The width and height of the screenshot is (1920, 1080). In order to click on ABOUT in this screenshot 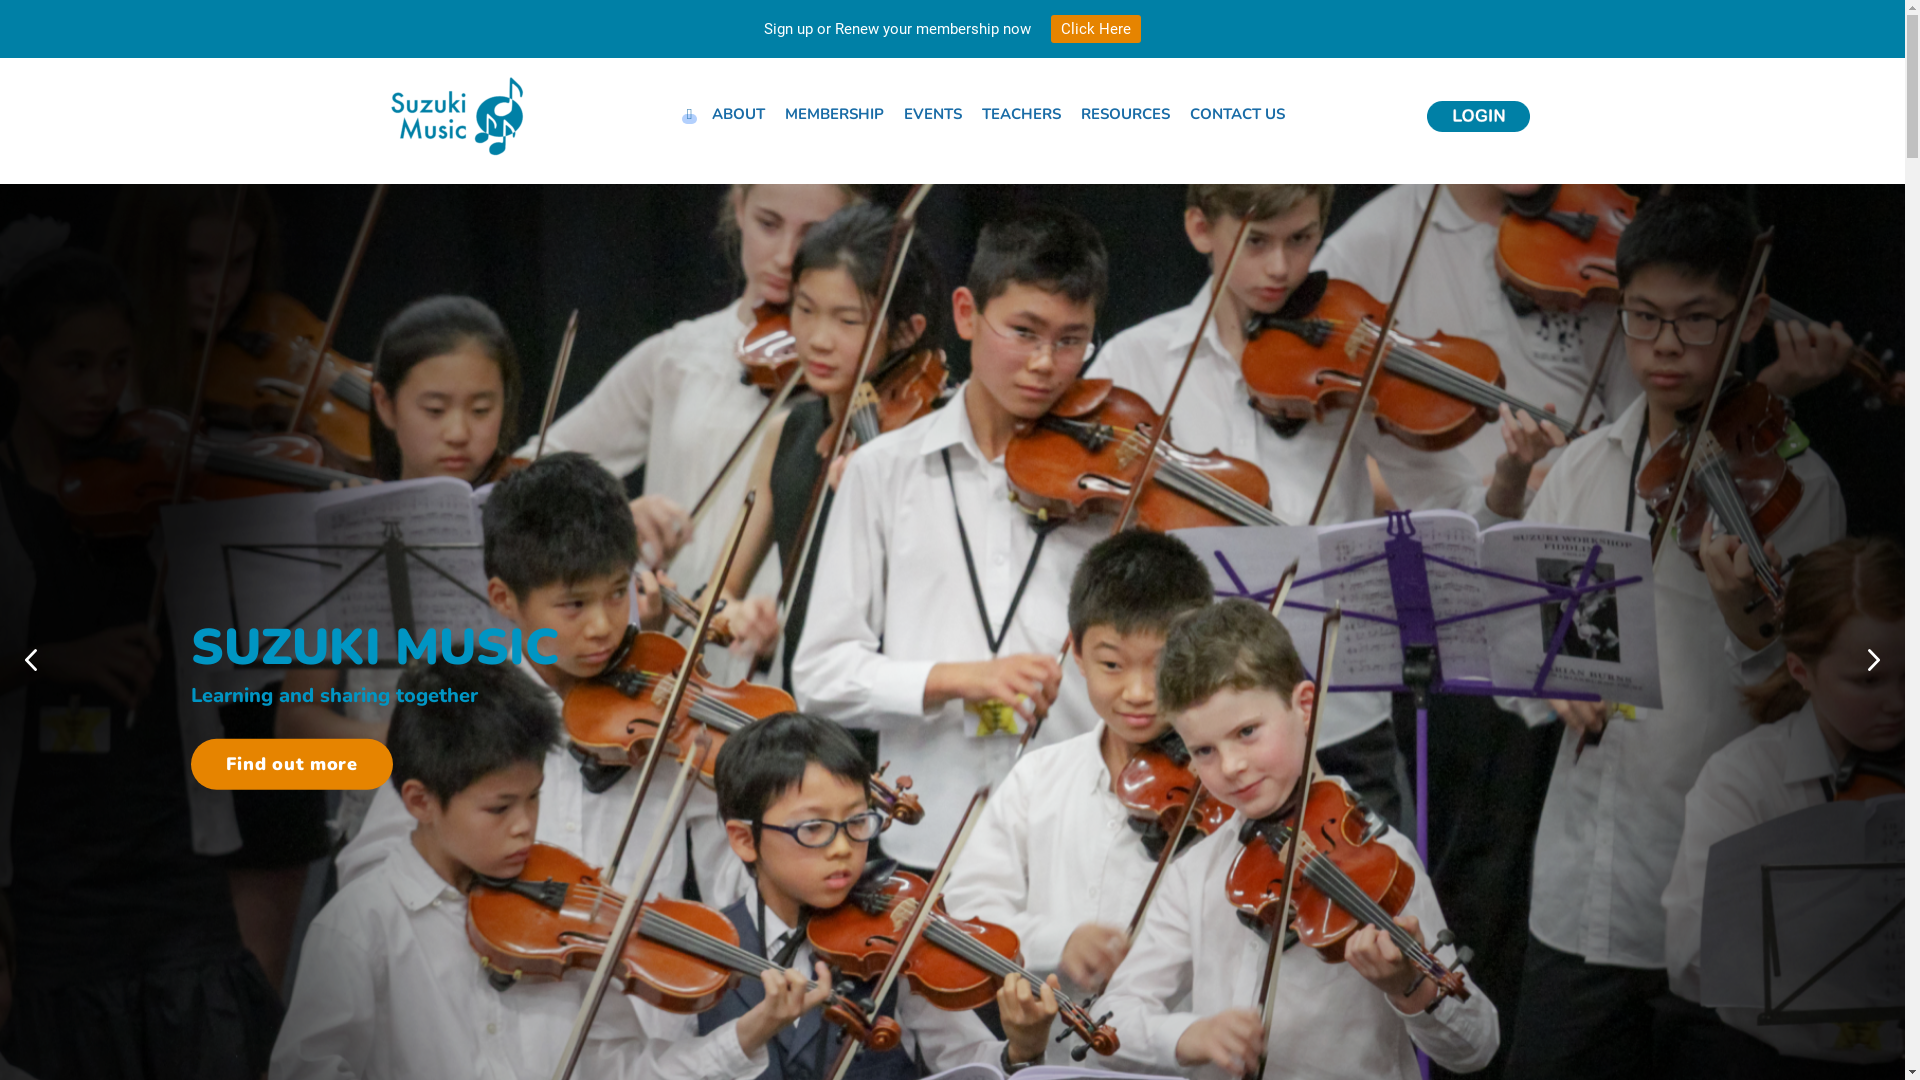, I will do `click(738, 114)`.